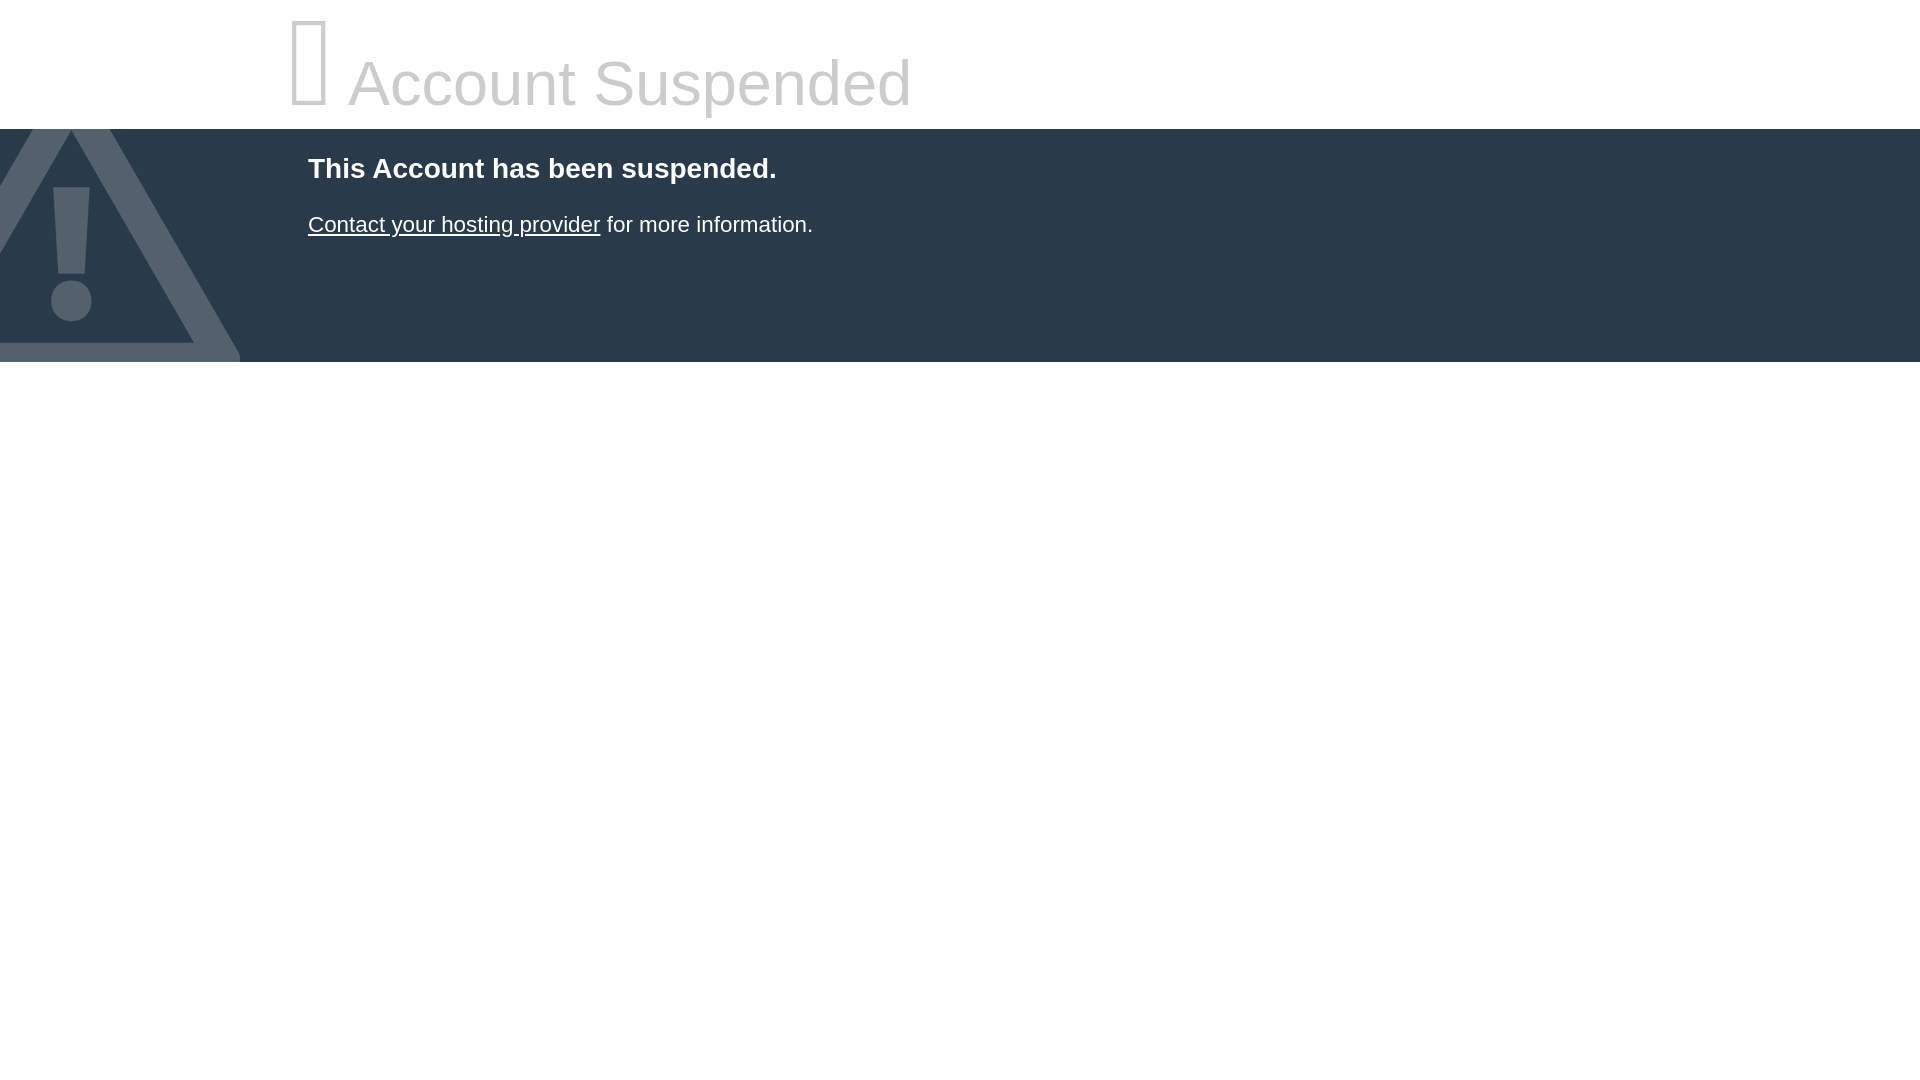  What do you see at coordinates (453, 224) in the screenshot?
I see `Contact your hosting provider` at bounding box center [453, 224].